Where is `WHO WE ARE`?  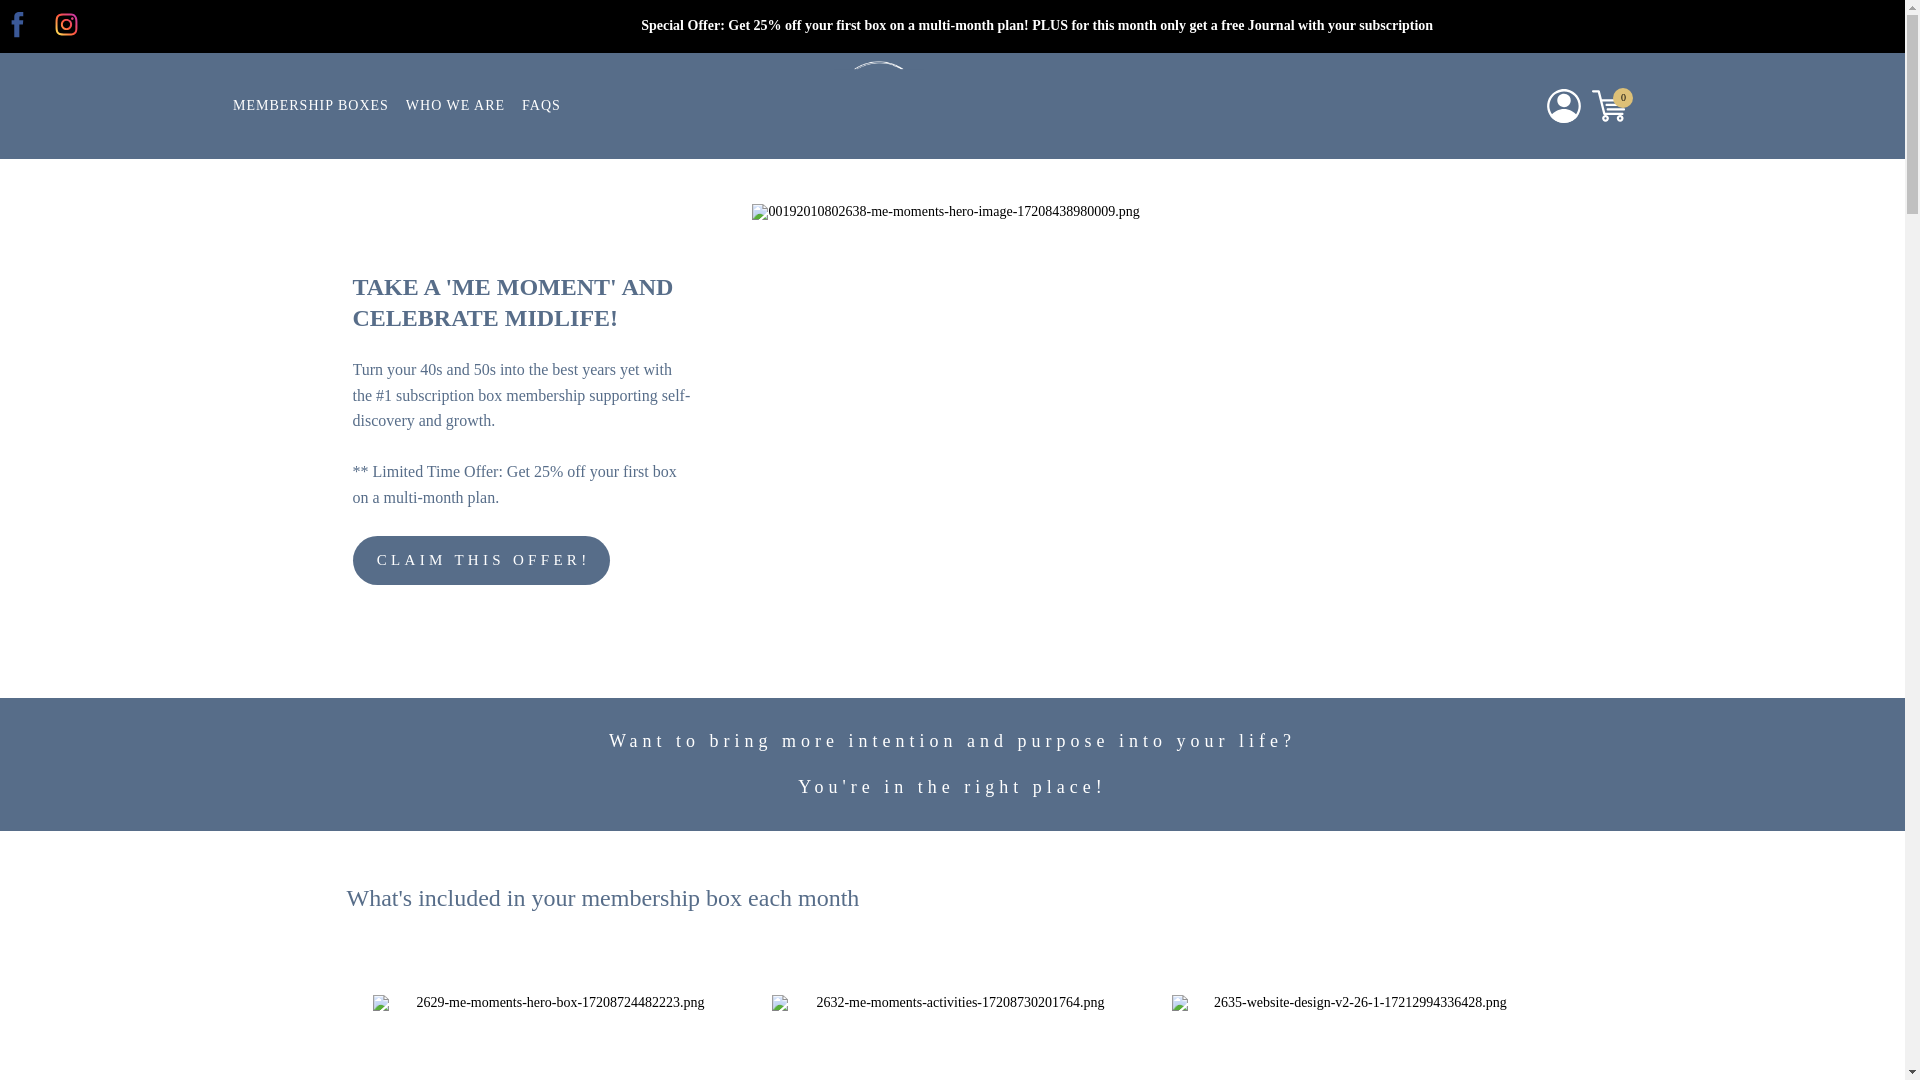
WHO WE ARE is located at coordinates (454, 106).